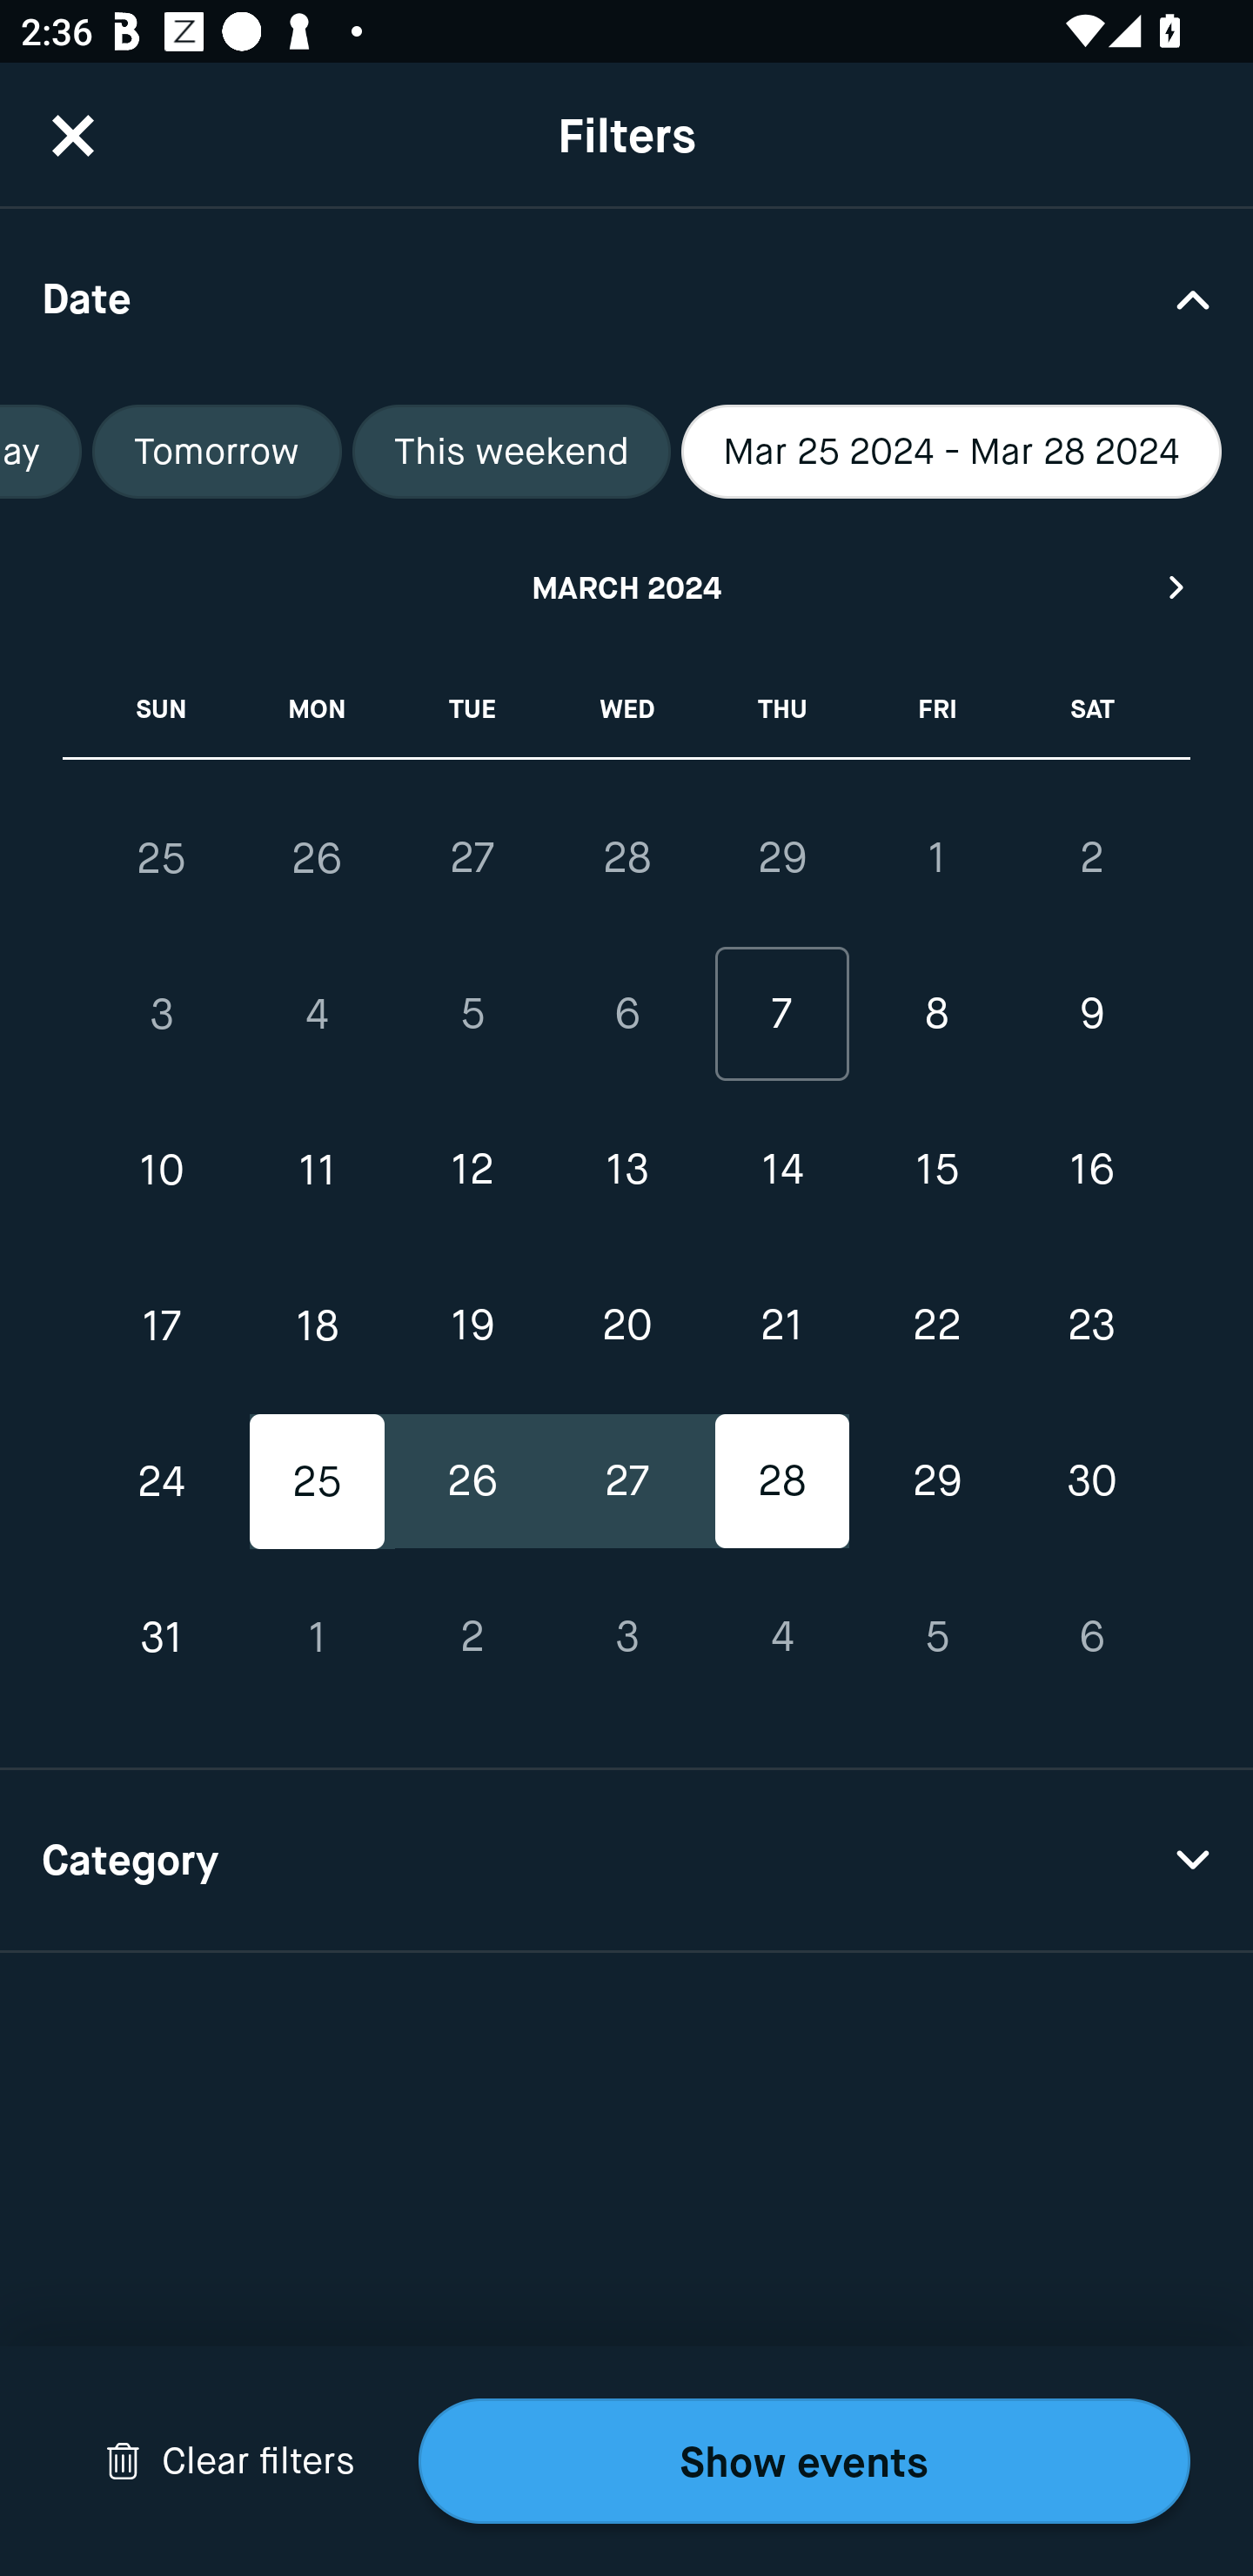 This screenshot has width=1253, height=2576. I want to click on 21, so click(781, 1325).